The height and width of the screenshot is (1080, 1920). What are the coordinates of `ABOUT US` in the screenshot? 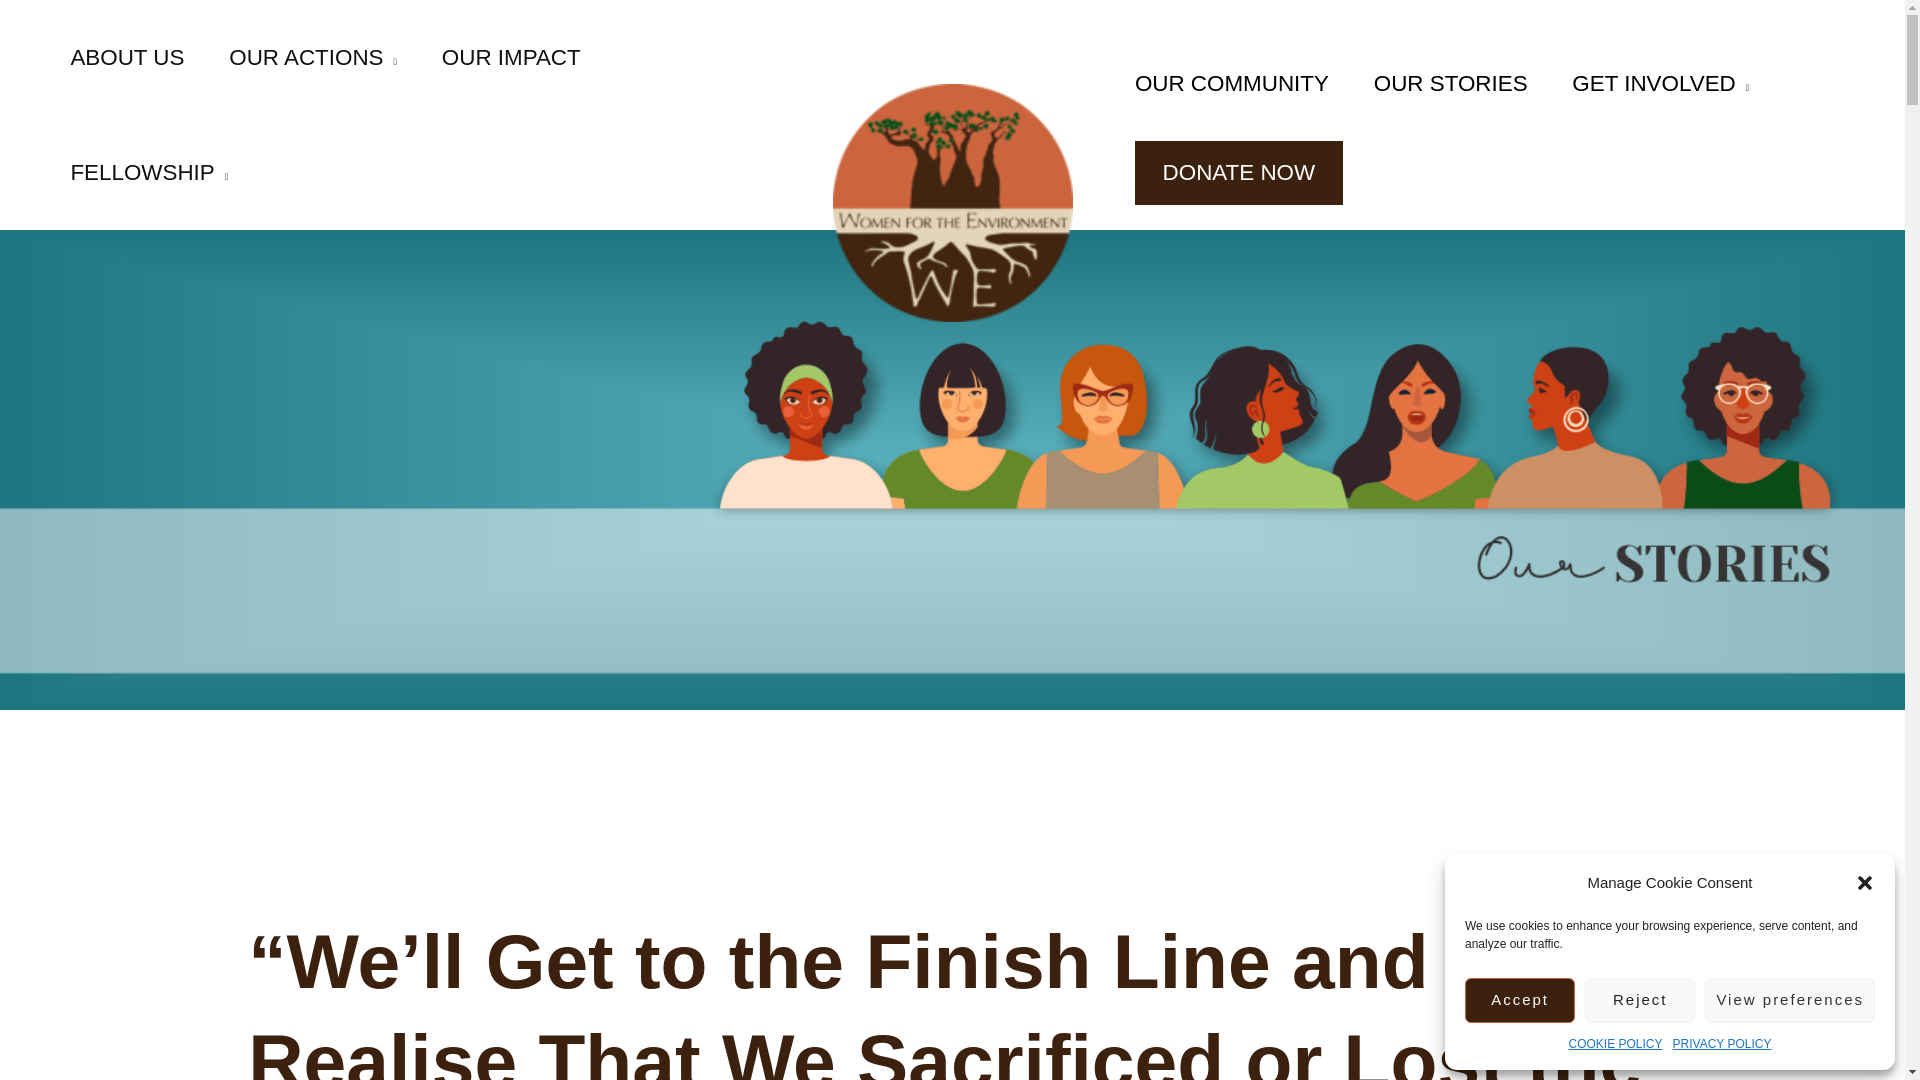 It's located at (128, 57).